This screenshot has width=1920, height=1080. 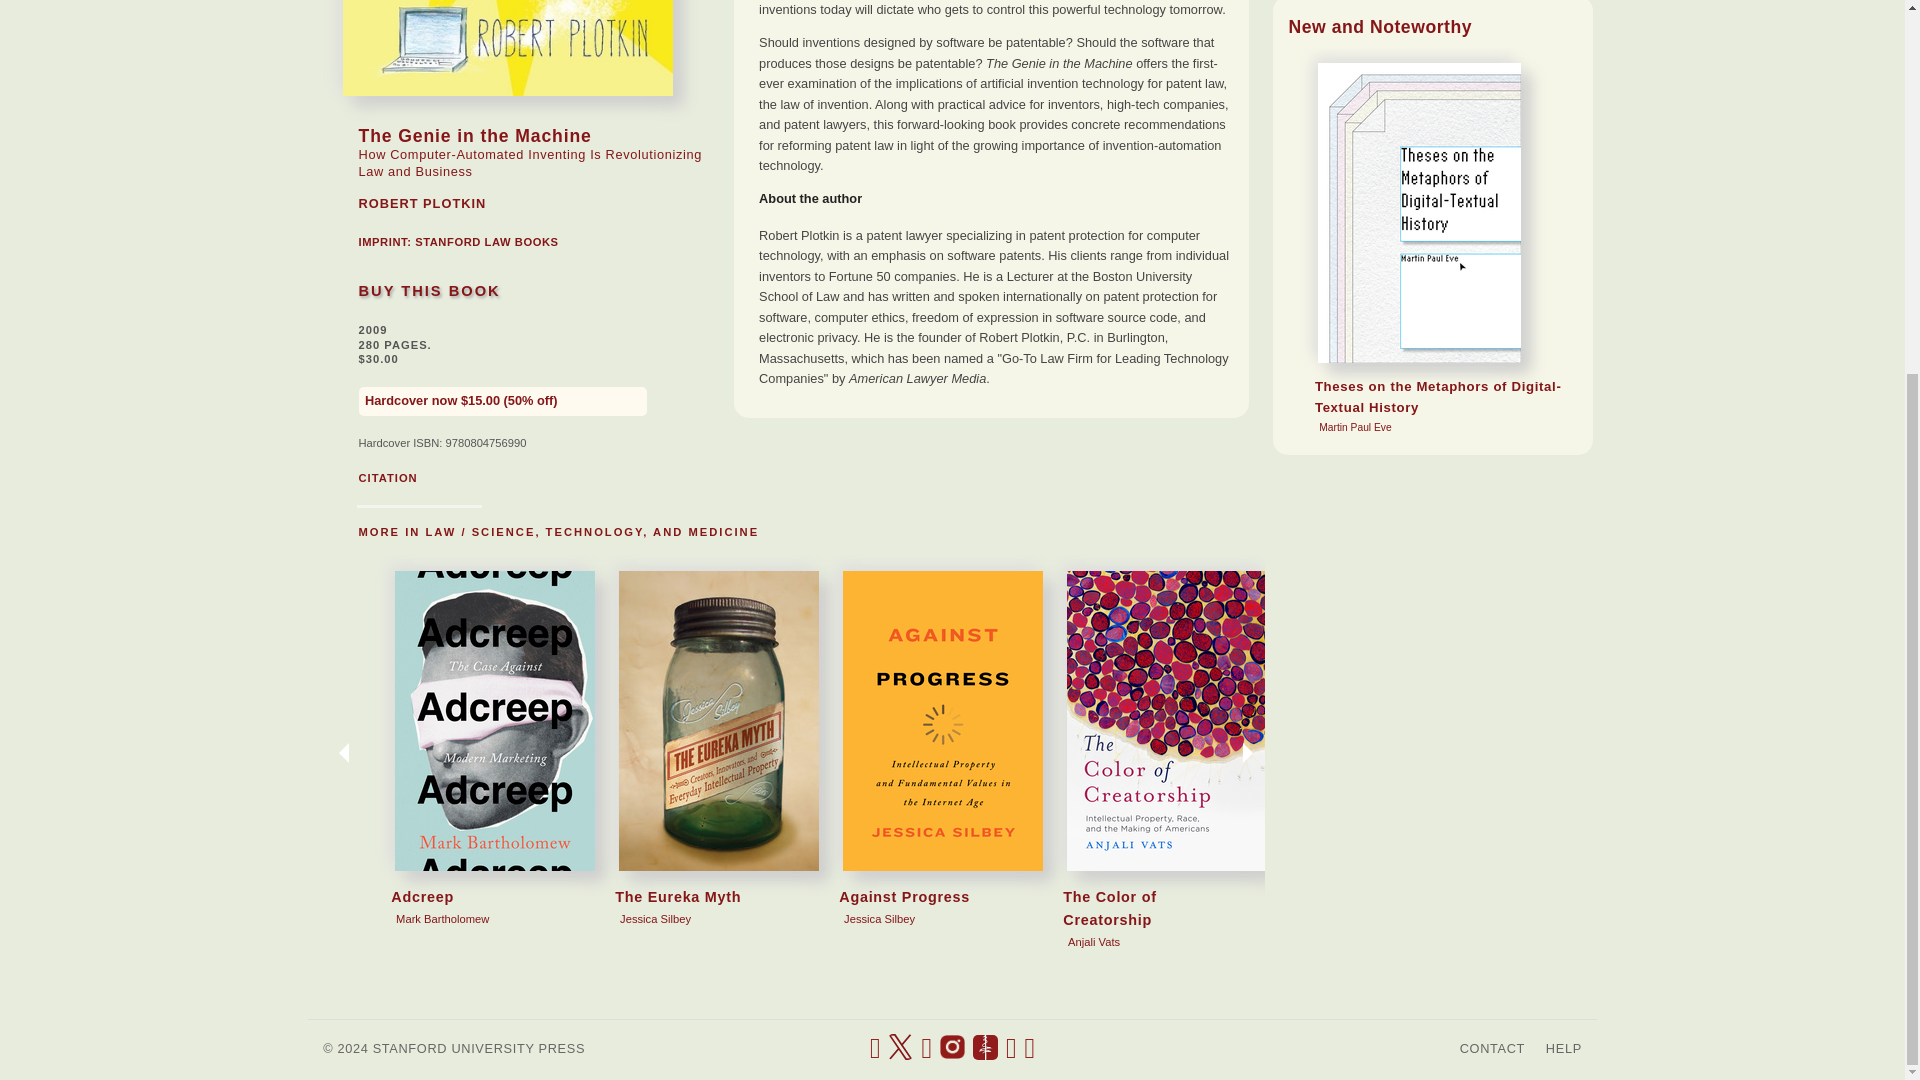 What do you see at coordinates (1030, 1048) in the screenshot?
I see `Subscribe to Email Alerts.` at bounding box center [1030, 1048].